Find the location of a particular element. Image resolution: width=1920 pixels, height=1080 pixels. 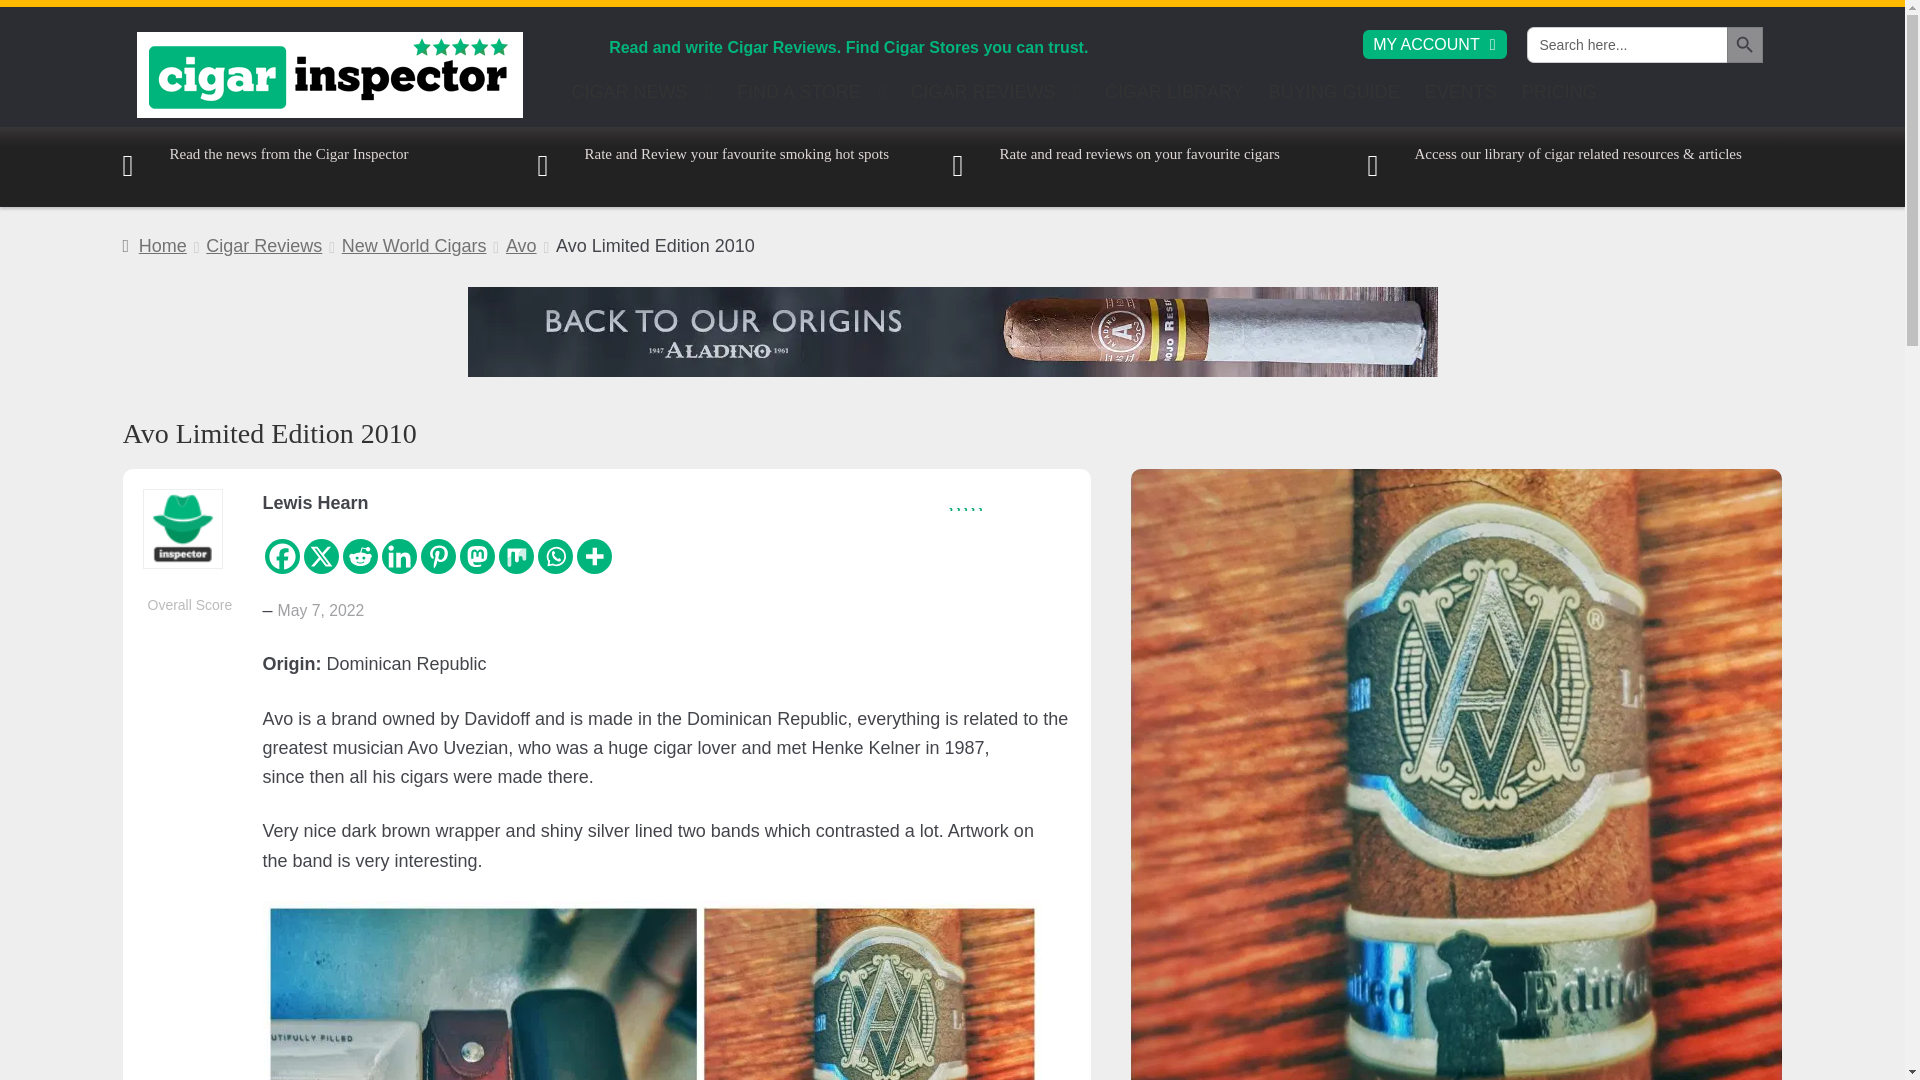

Rate and Review your favourite smoking hot spots is located at coordinates (714, 166).